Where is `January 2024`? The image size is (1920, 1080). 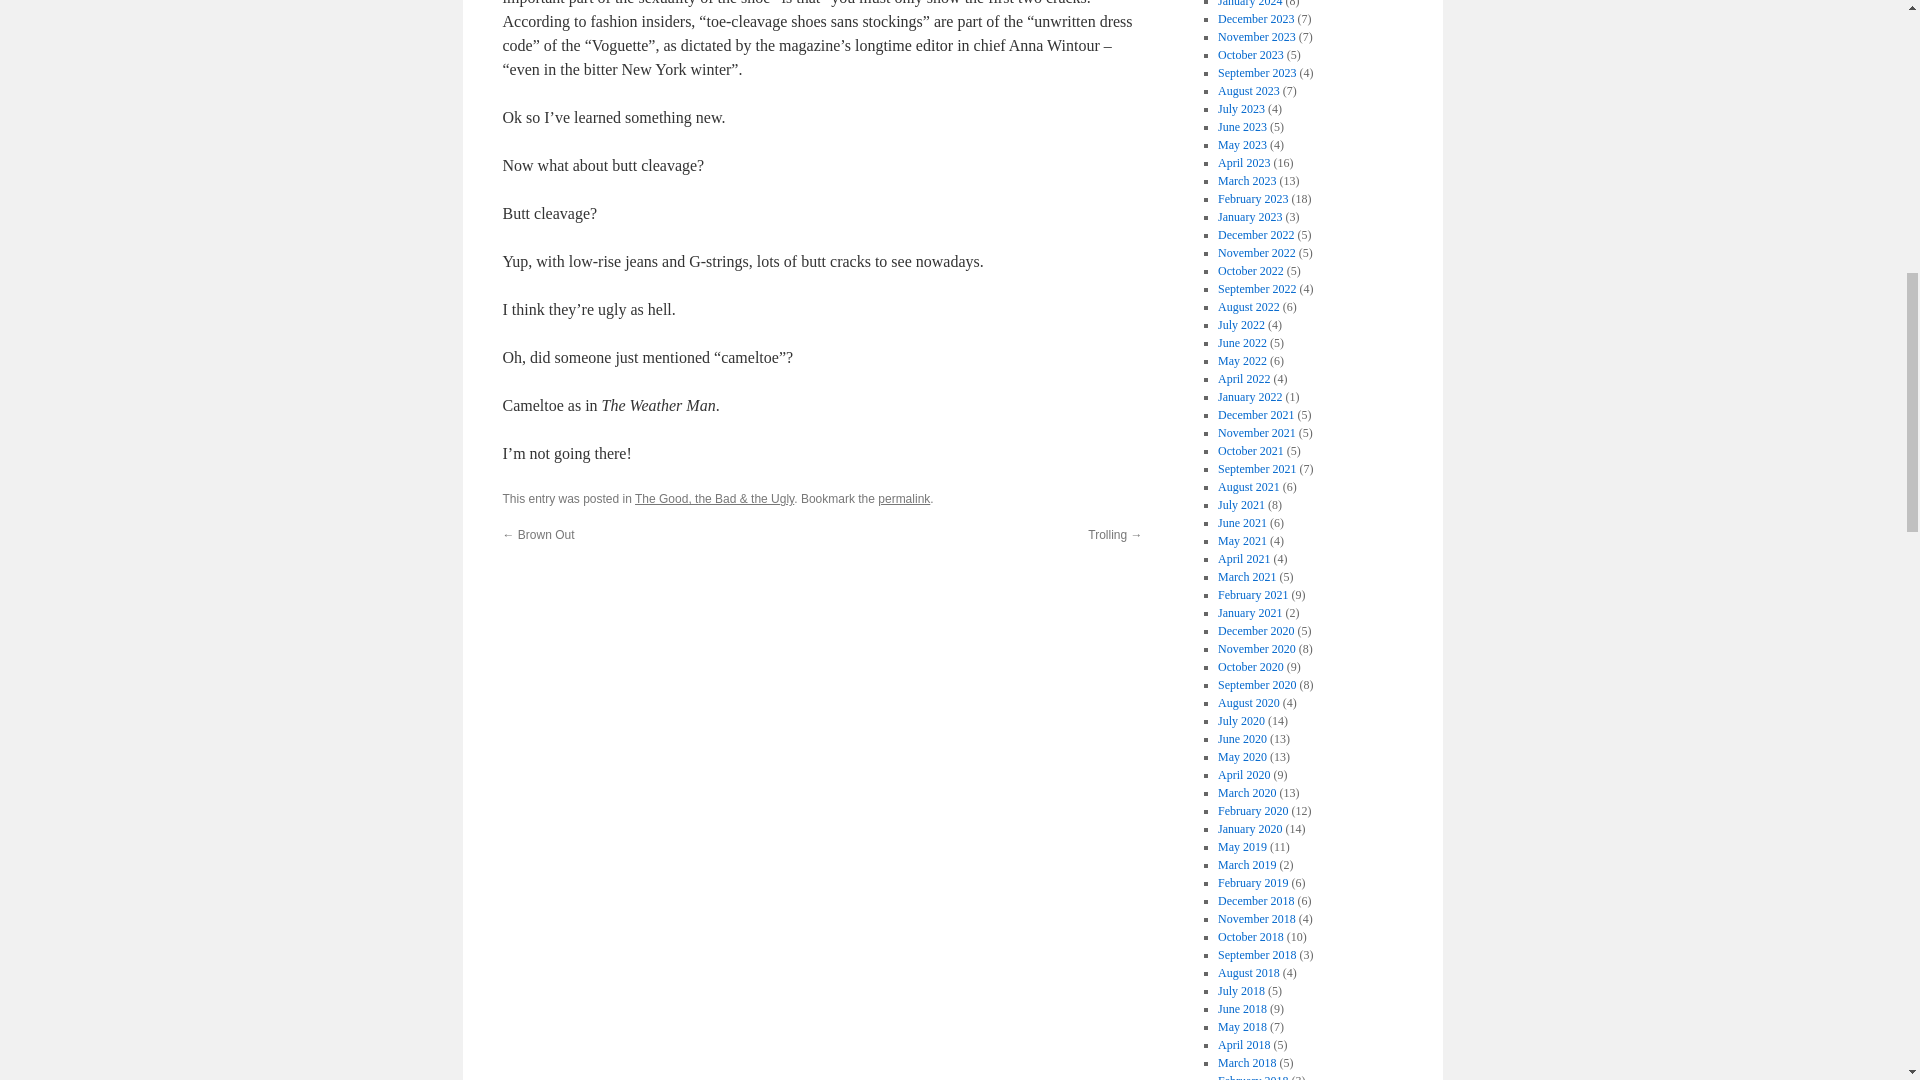
January 2024 is located at coordinates (1250, 4).